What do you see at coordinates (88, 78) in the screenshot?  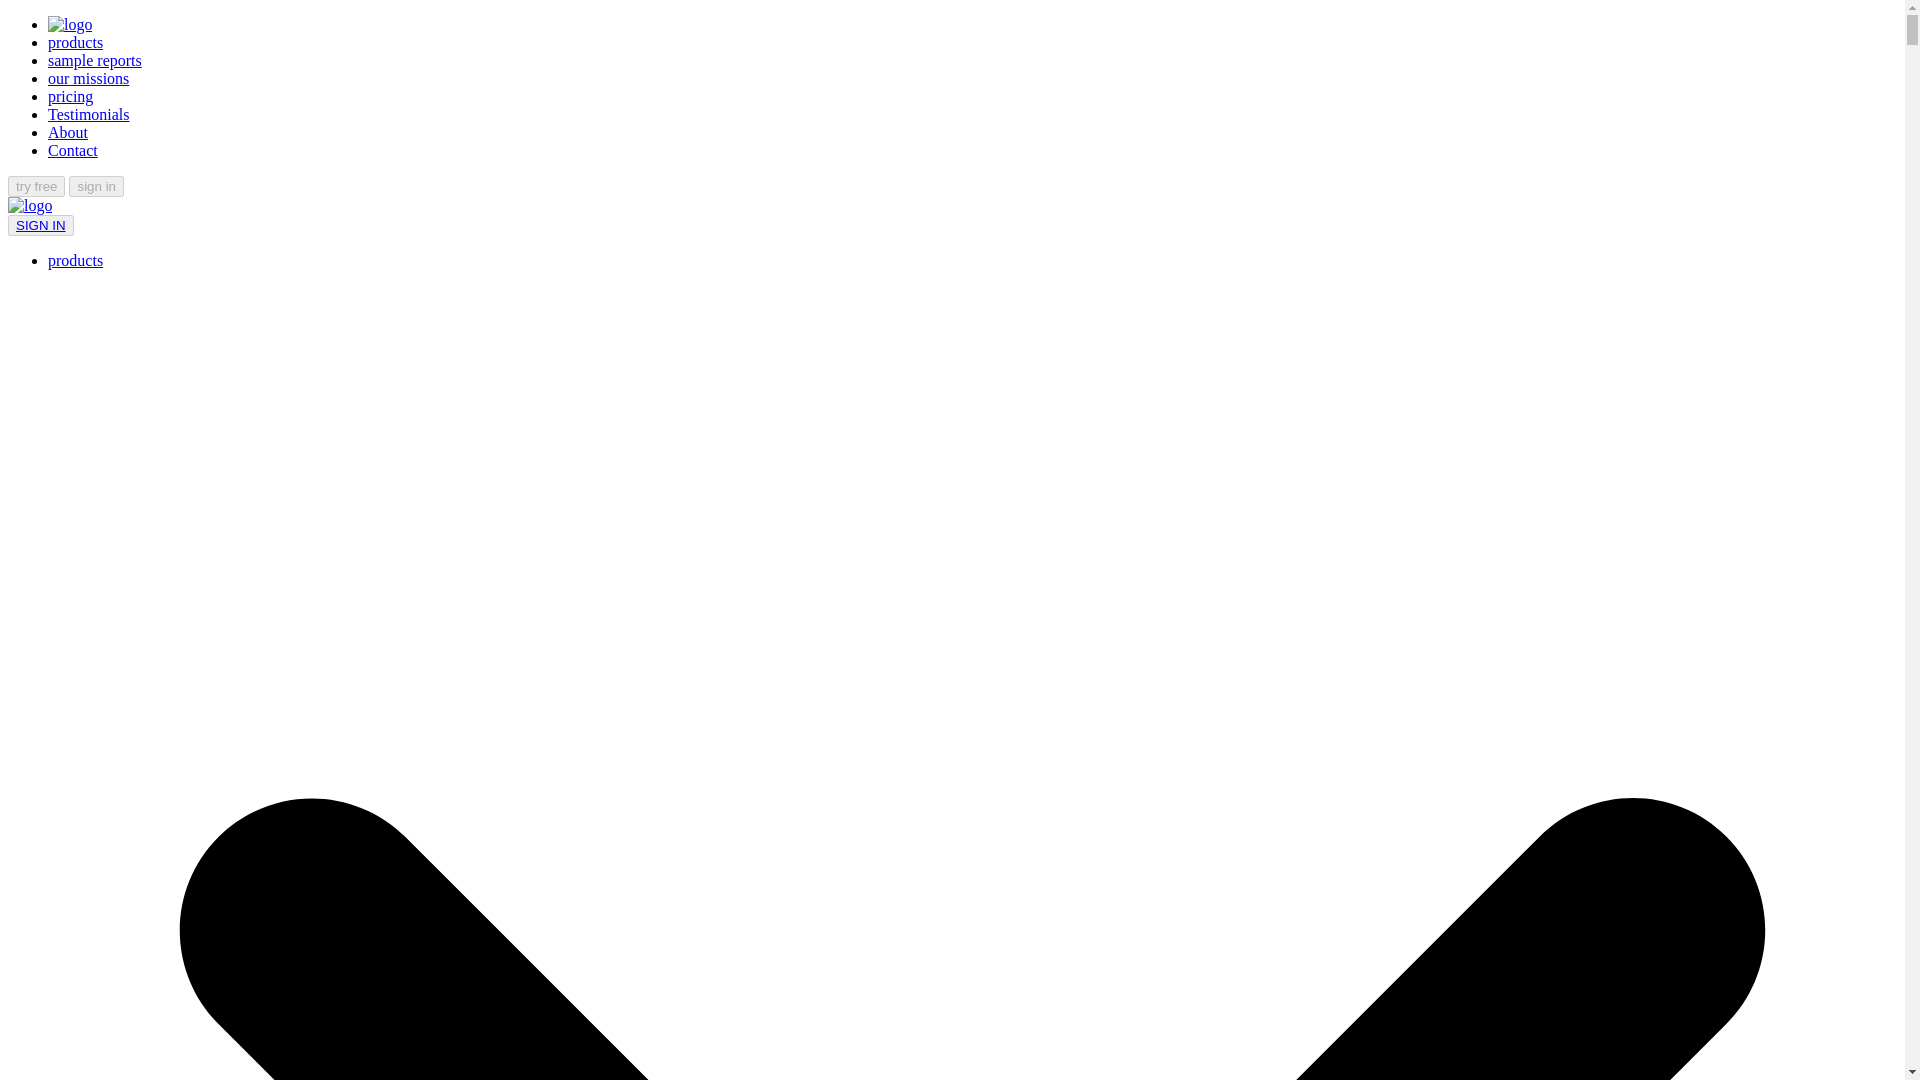 I see `our missions` at bounding box center [88, 78].